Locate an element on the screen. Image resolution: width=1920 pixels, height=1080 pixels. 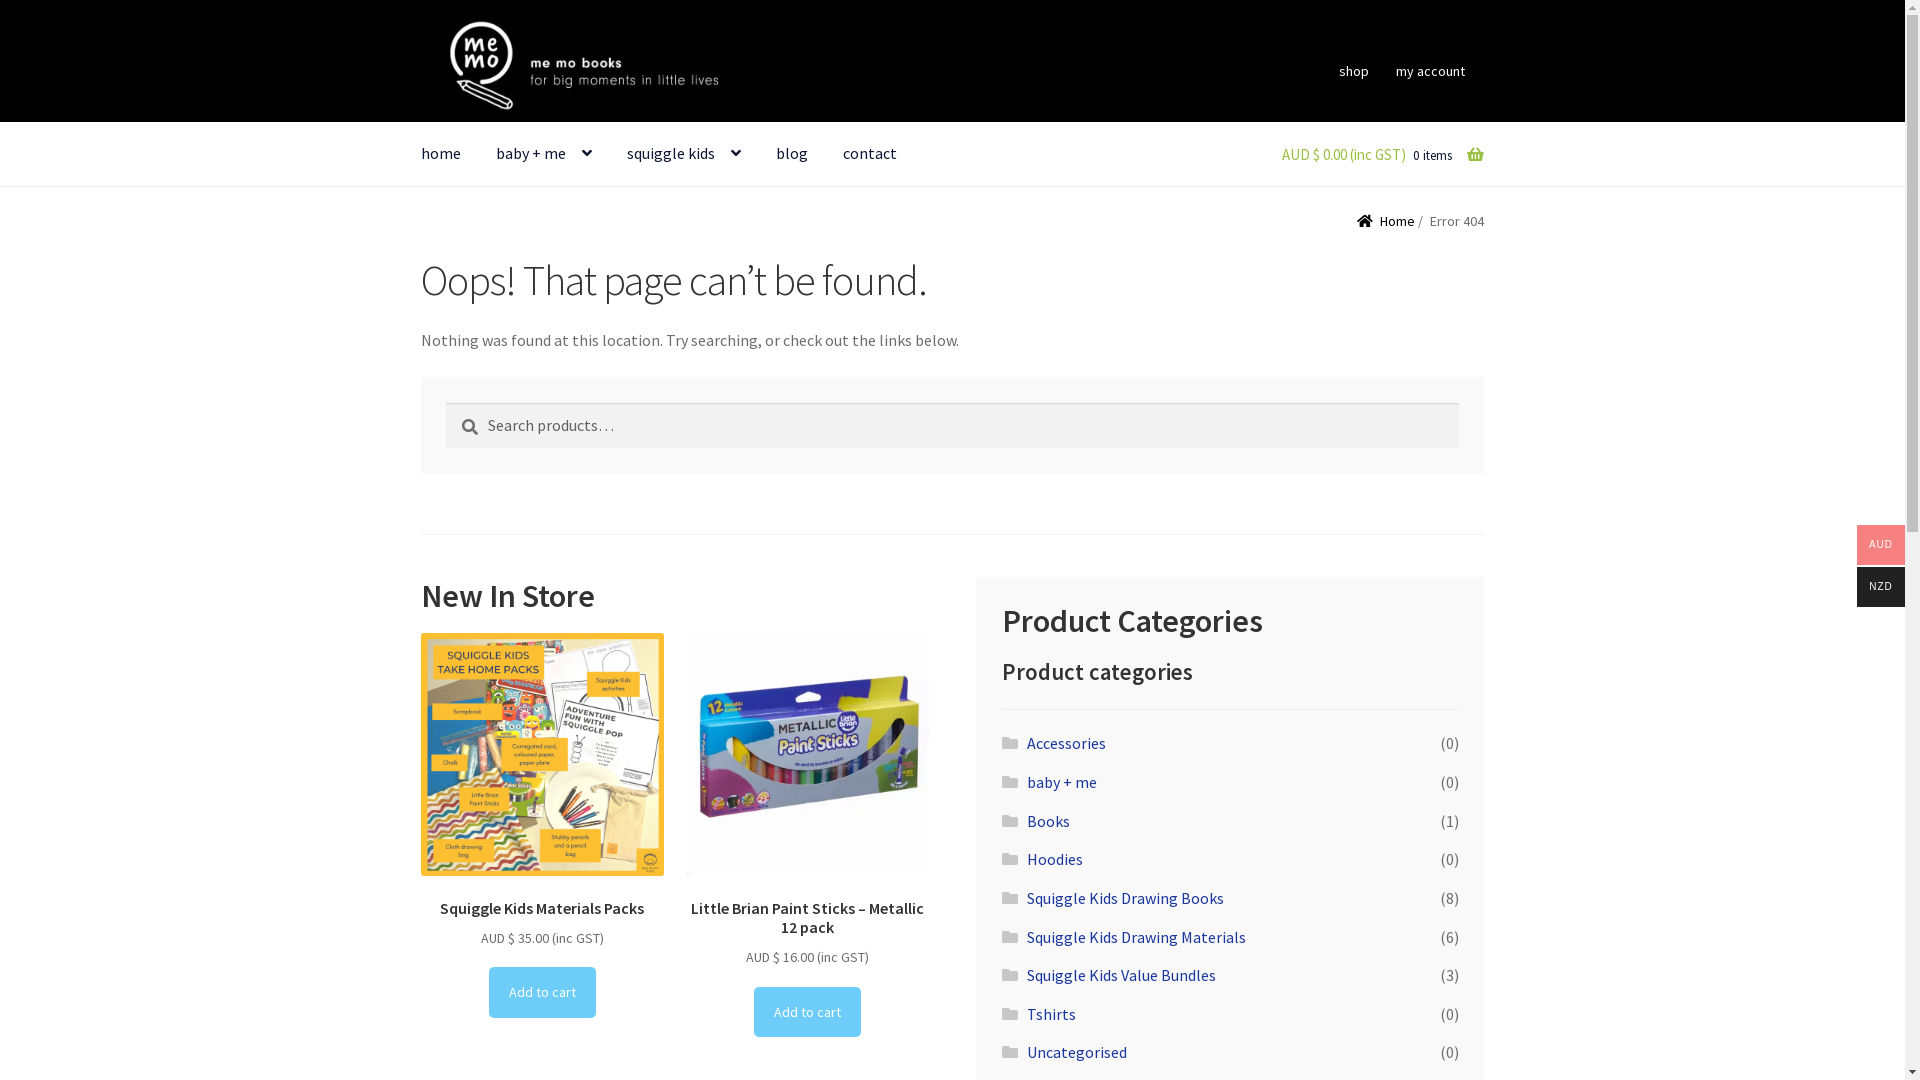
Search is located at coordinates (446, 402).